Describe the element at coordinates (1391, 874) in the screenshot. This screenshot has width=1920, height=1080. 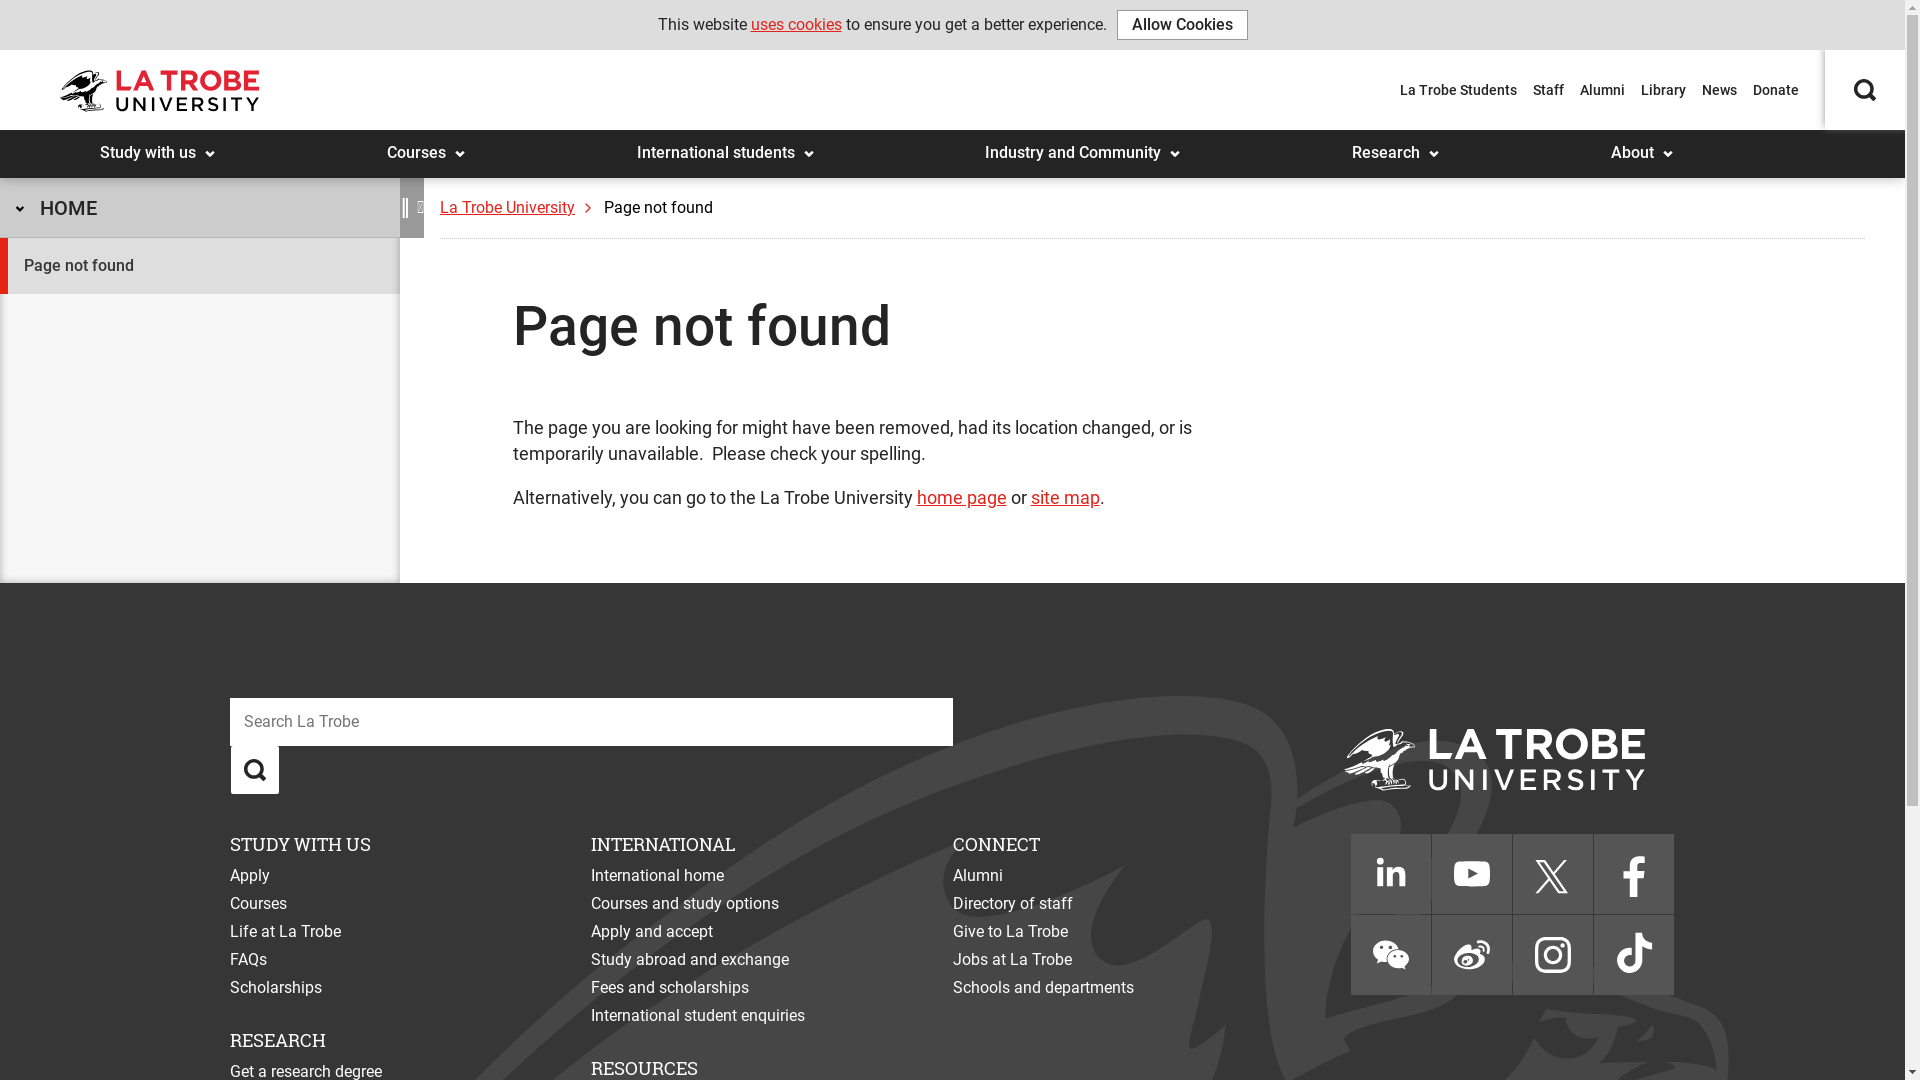
I see `LinkedIn` at that location.